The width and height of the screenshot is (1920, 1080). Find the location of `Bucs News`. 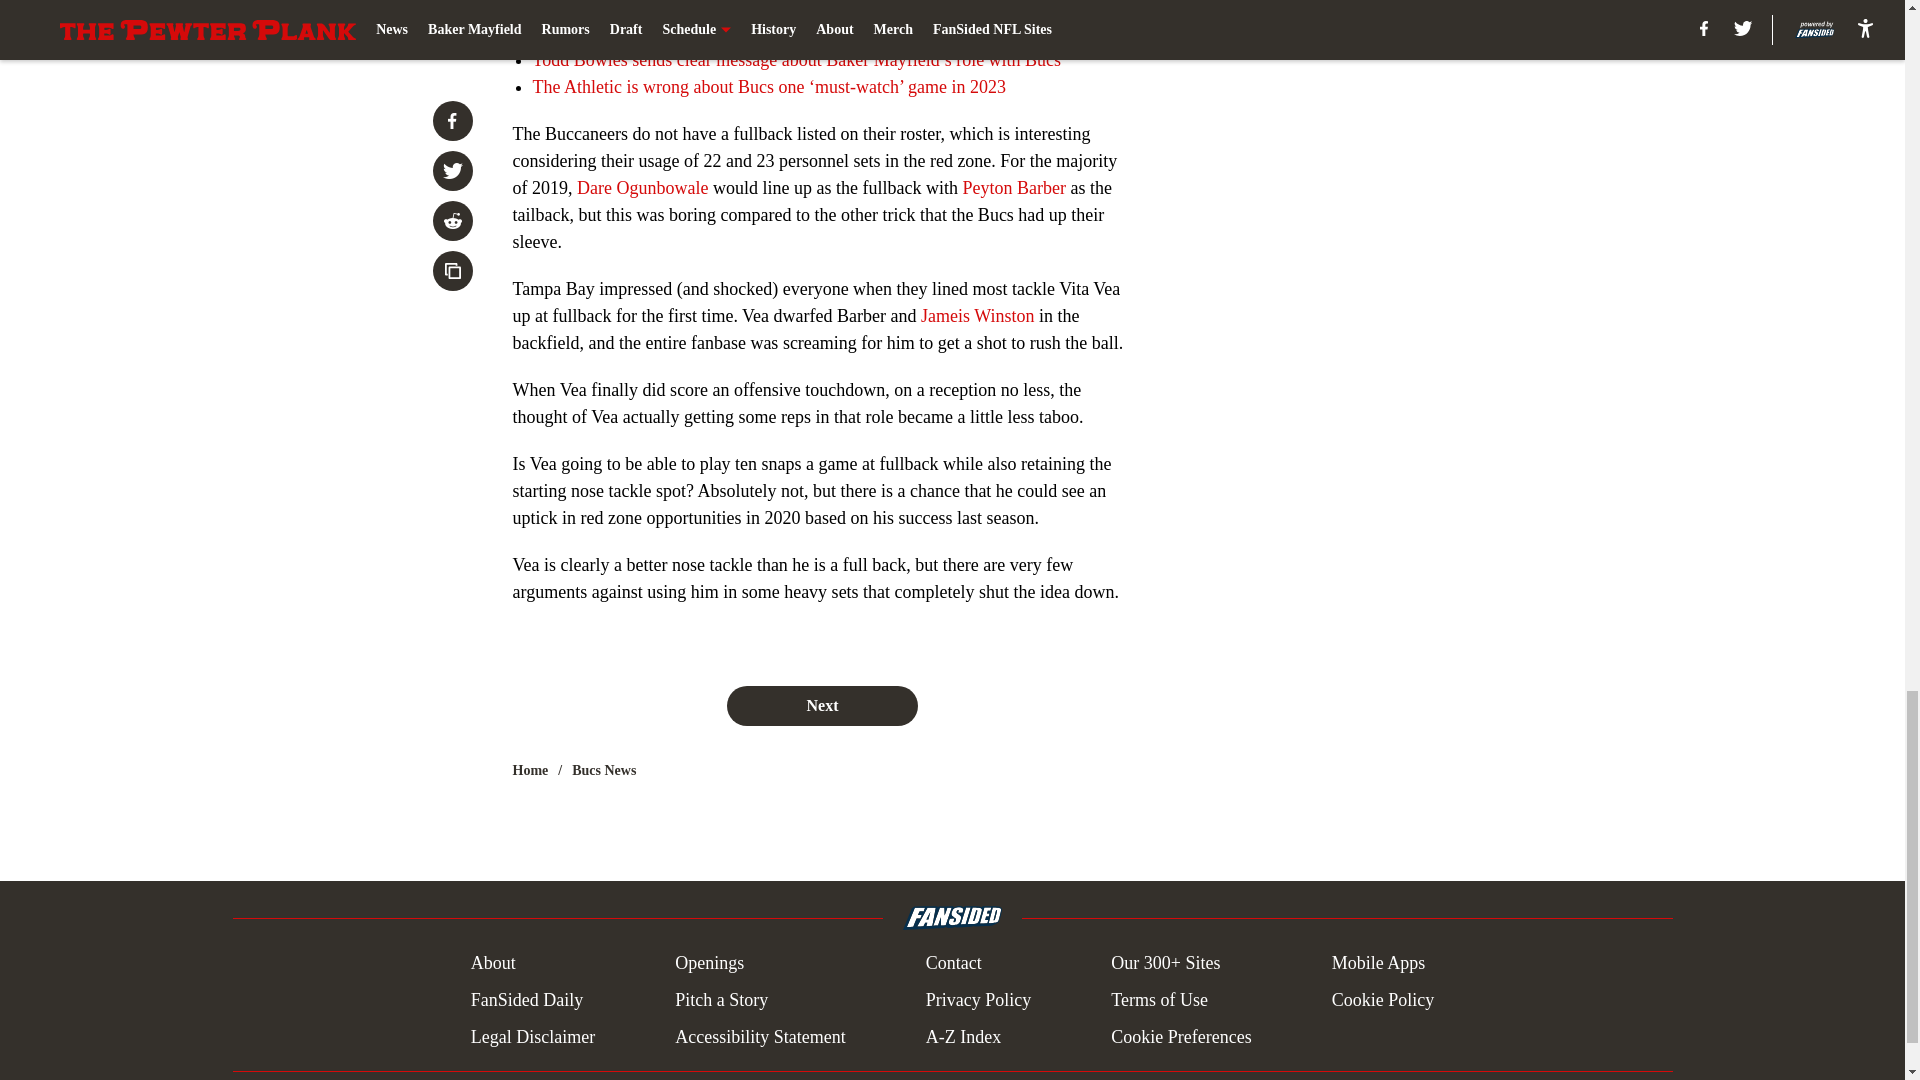

Bucs News is located at coordinates (604, 770).